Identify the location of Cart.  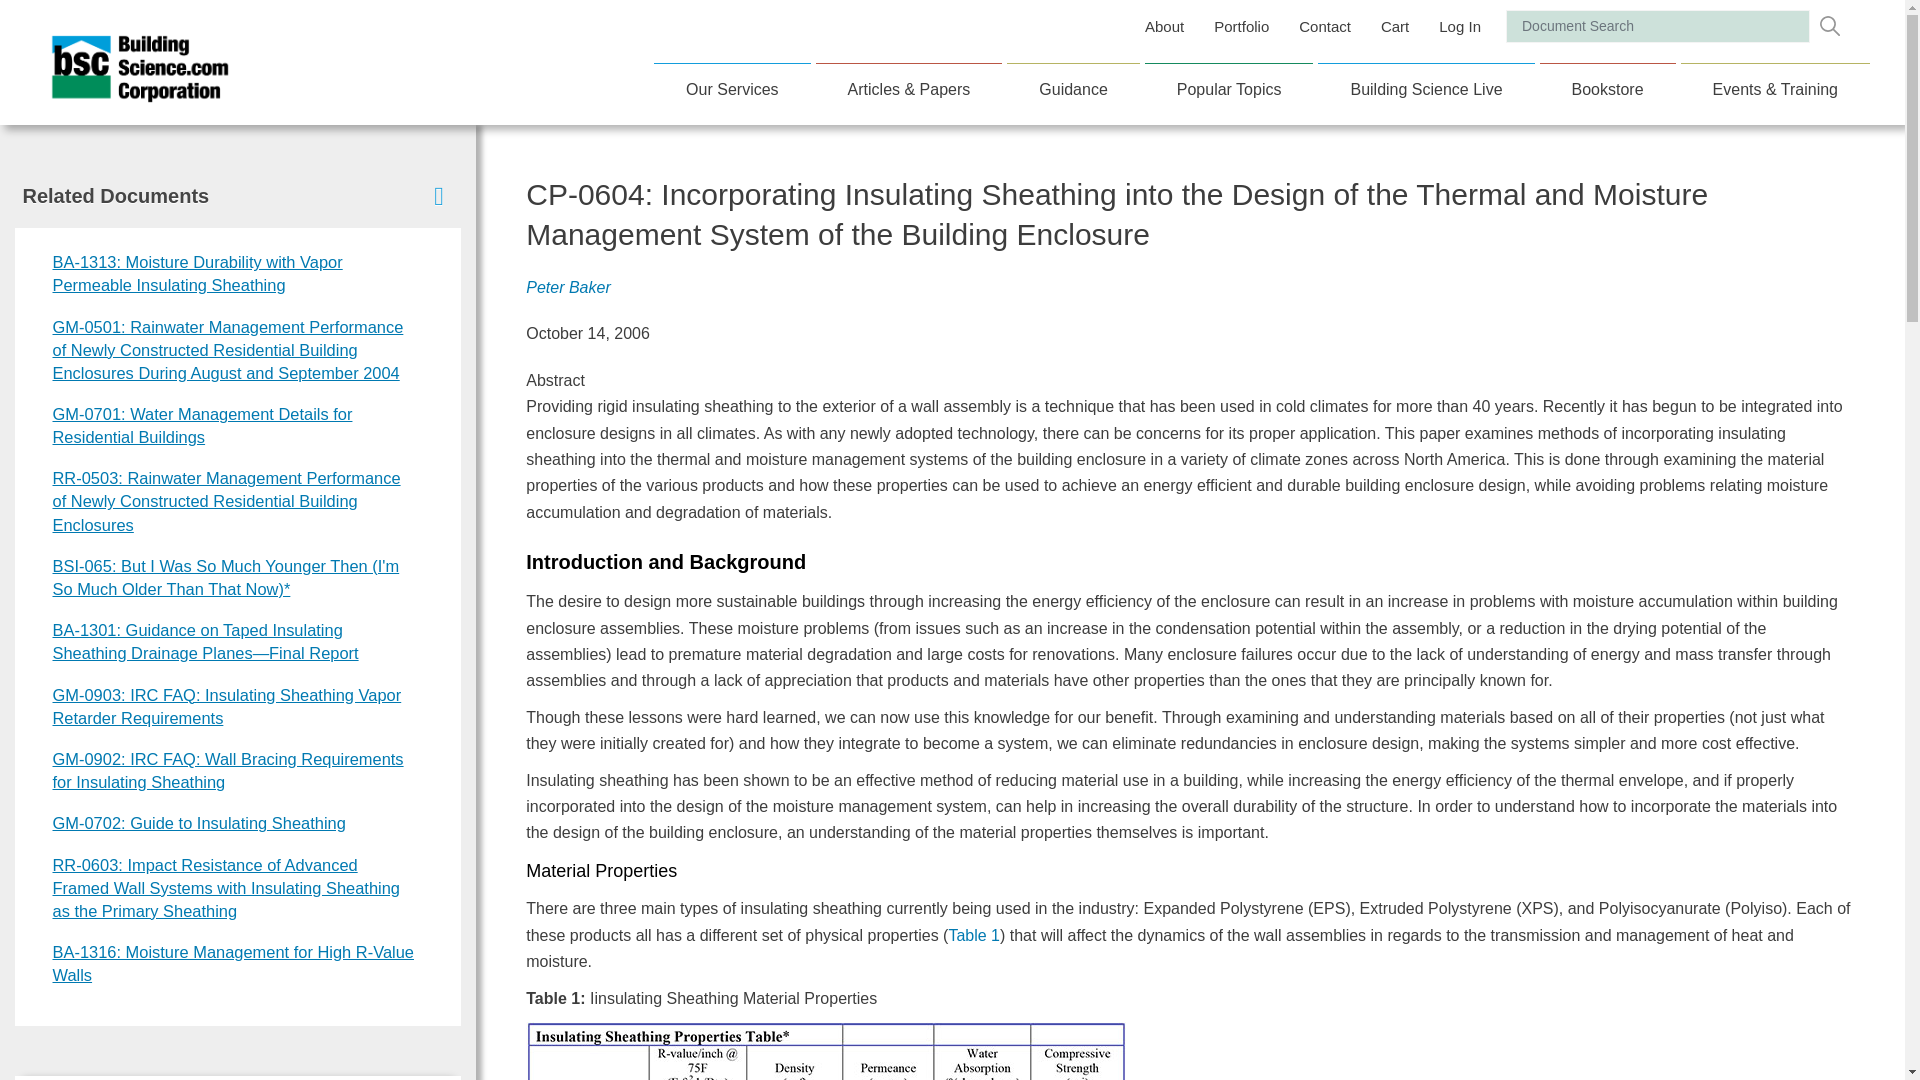
(1394, 26).